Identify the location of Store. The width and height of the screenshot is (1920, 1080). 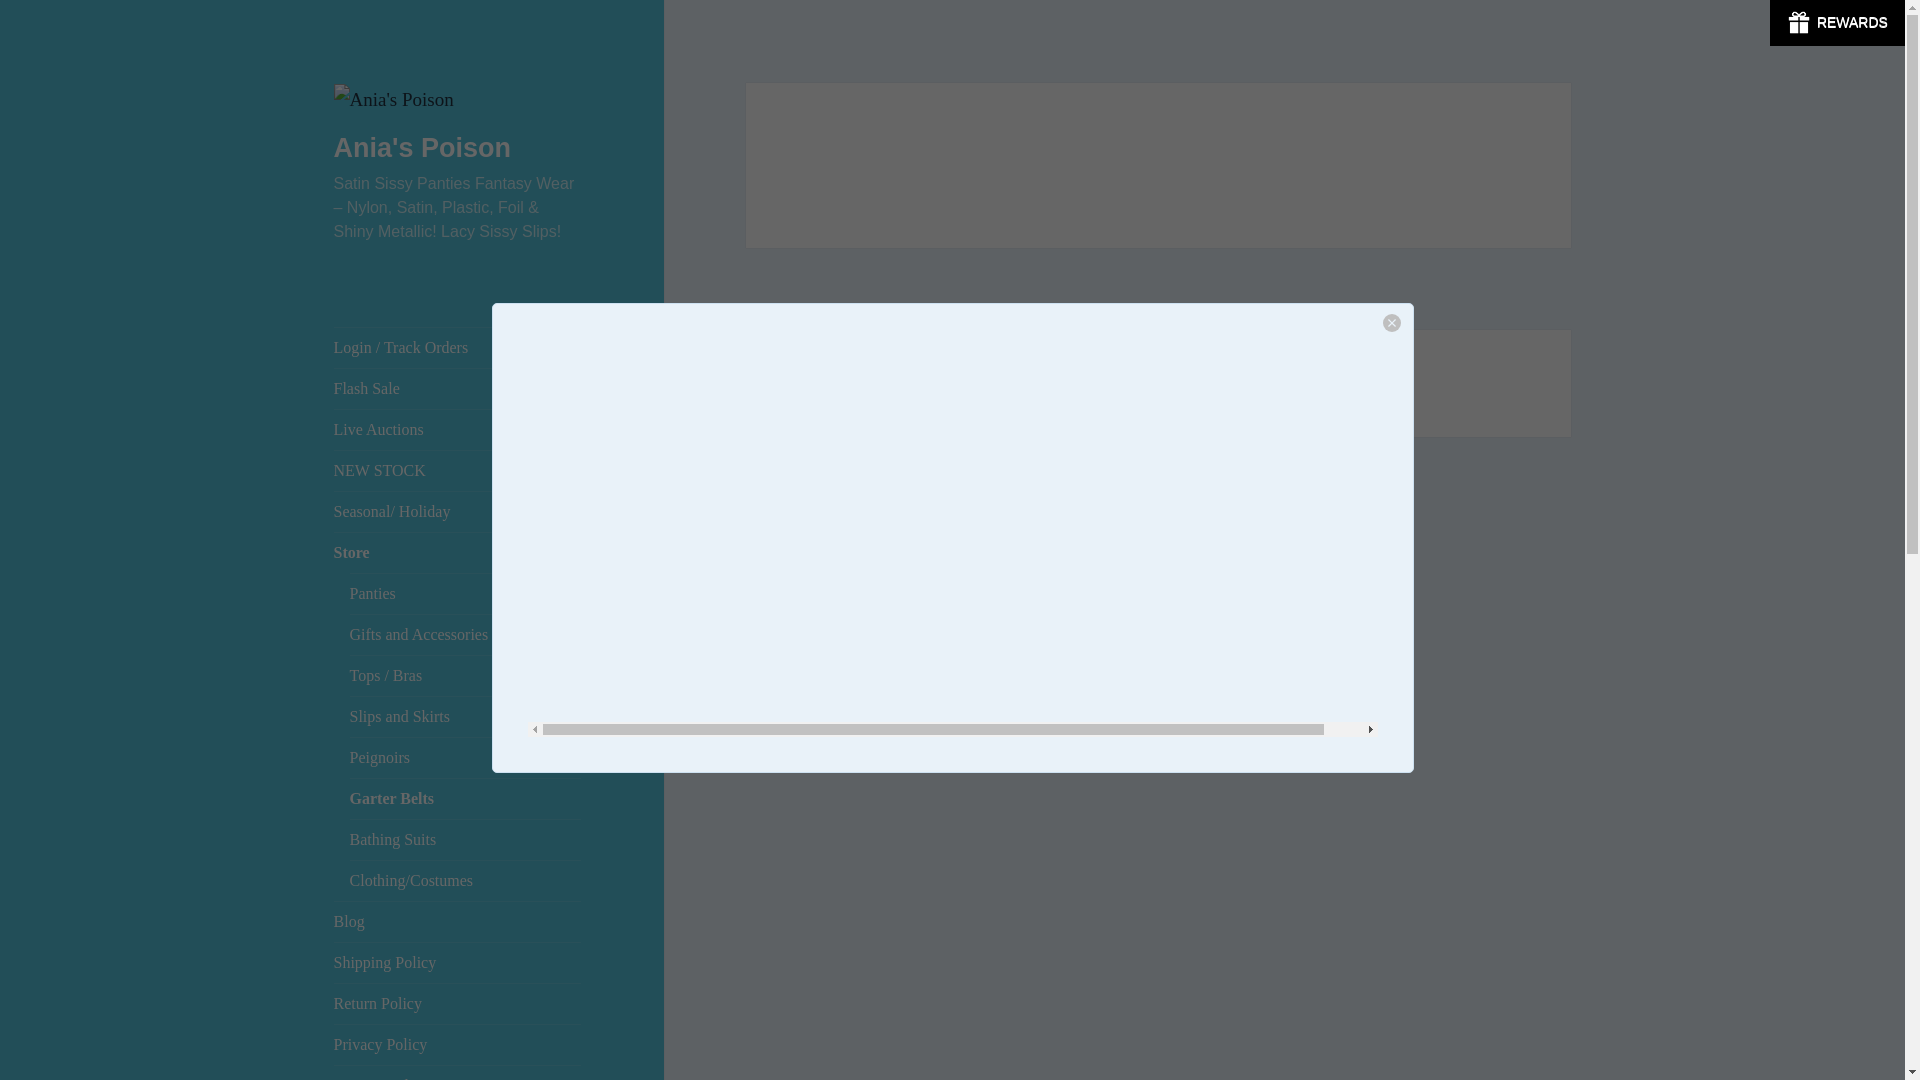
(458, 553).